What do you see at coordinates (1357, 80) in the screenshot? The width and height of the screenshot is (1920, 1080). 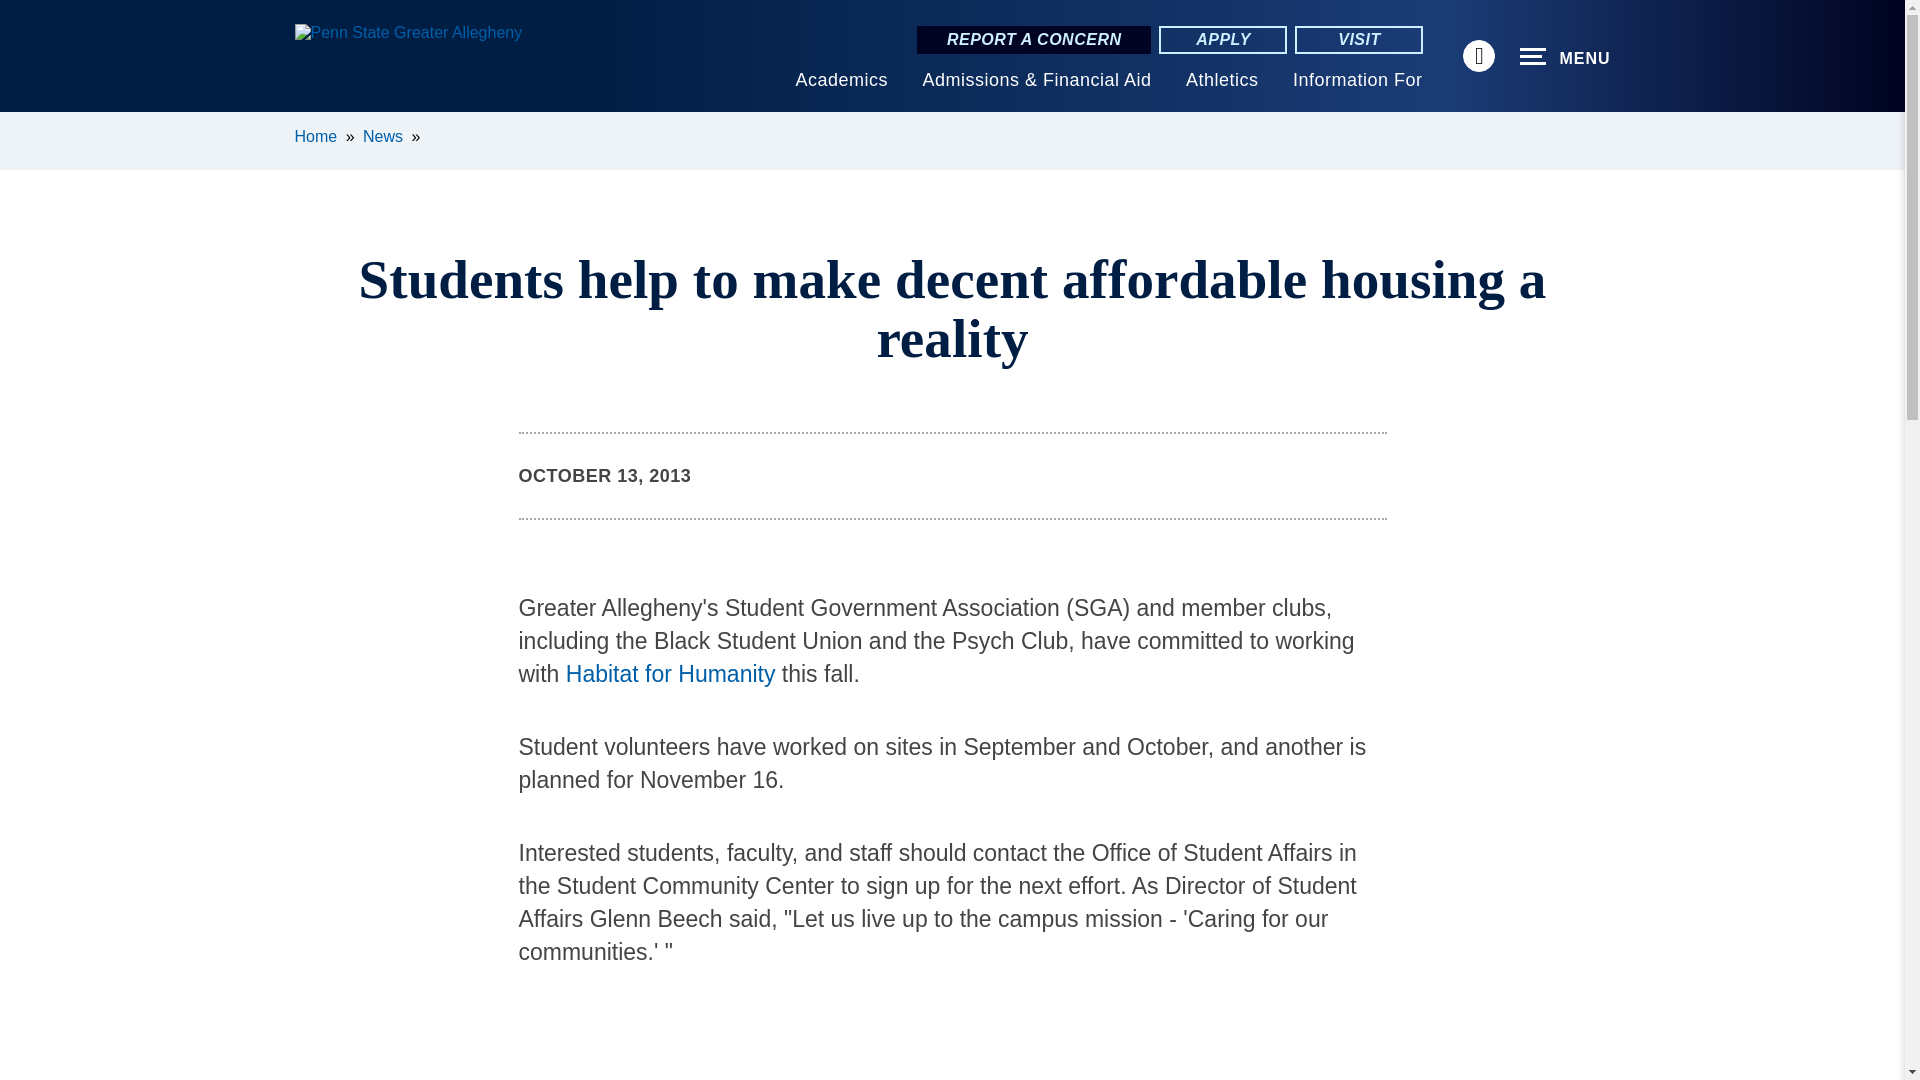 I see `Information For` at bounding box center [1357, 80].